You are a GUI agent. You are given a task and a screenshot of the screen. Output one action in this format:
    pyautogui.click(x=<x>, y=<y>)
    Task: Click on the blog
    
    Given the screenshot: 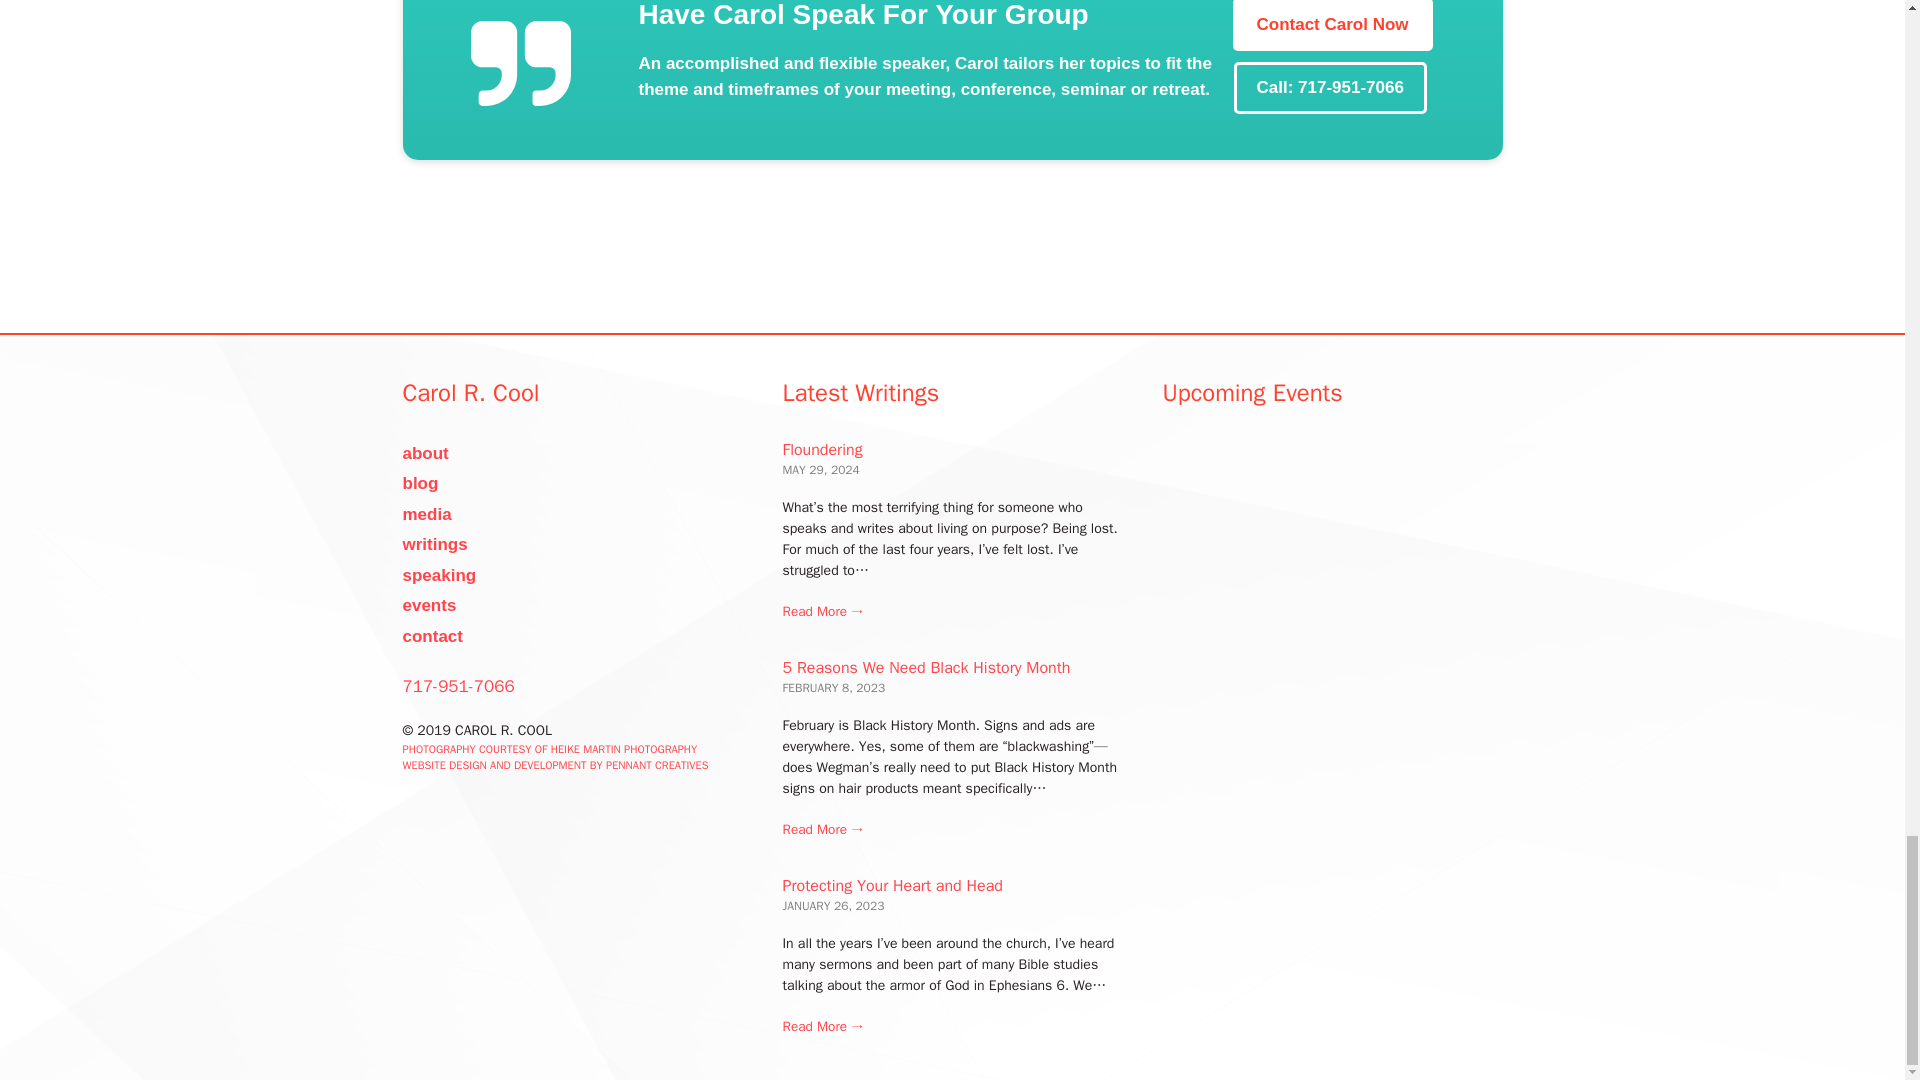 What is the action you would take?
    pyautogui.click(x=419, y=483)
    